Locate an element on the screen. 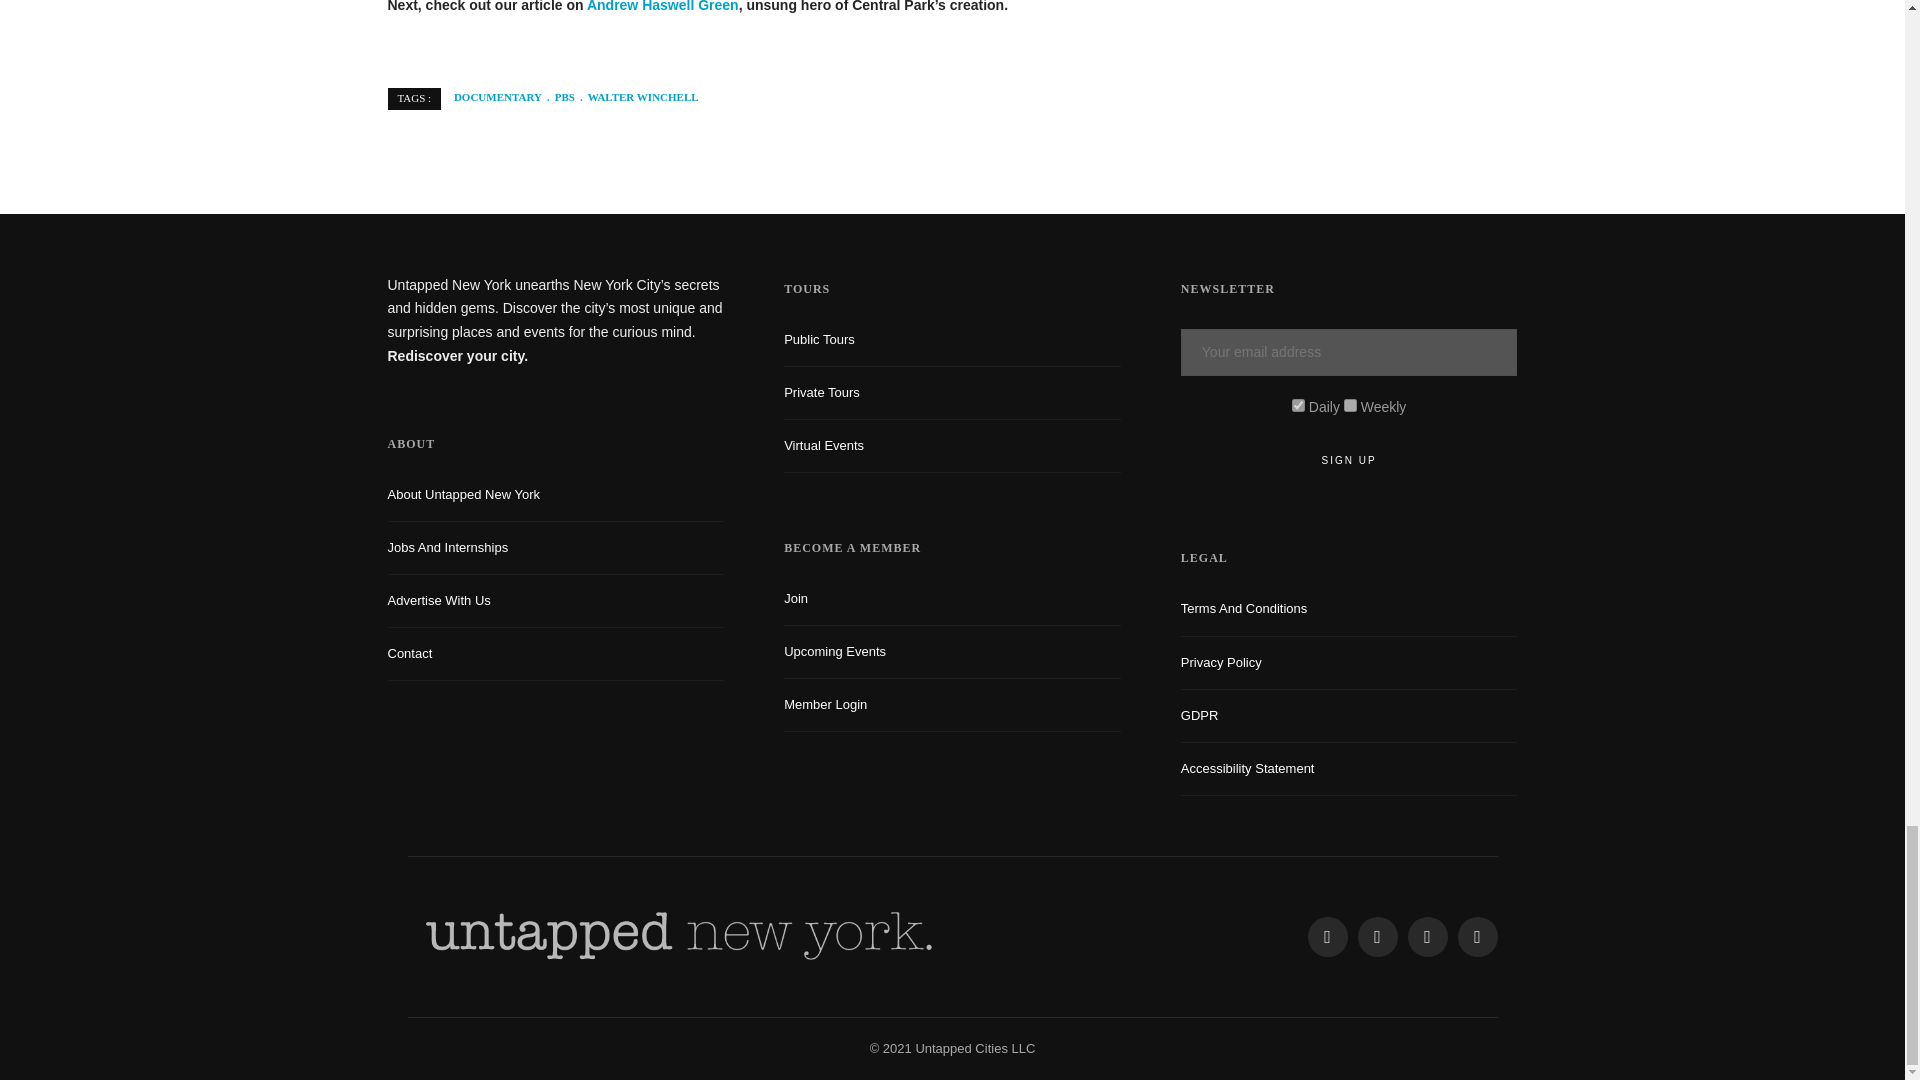 This screenshot has height=1080, width=1920. Sign up is located at coordinates (1349, 460).